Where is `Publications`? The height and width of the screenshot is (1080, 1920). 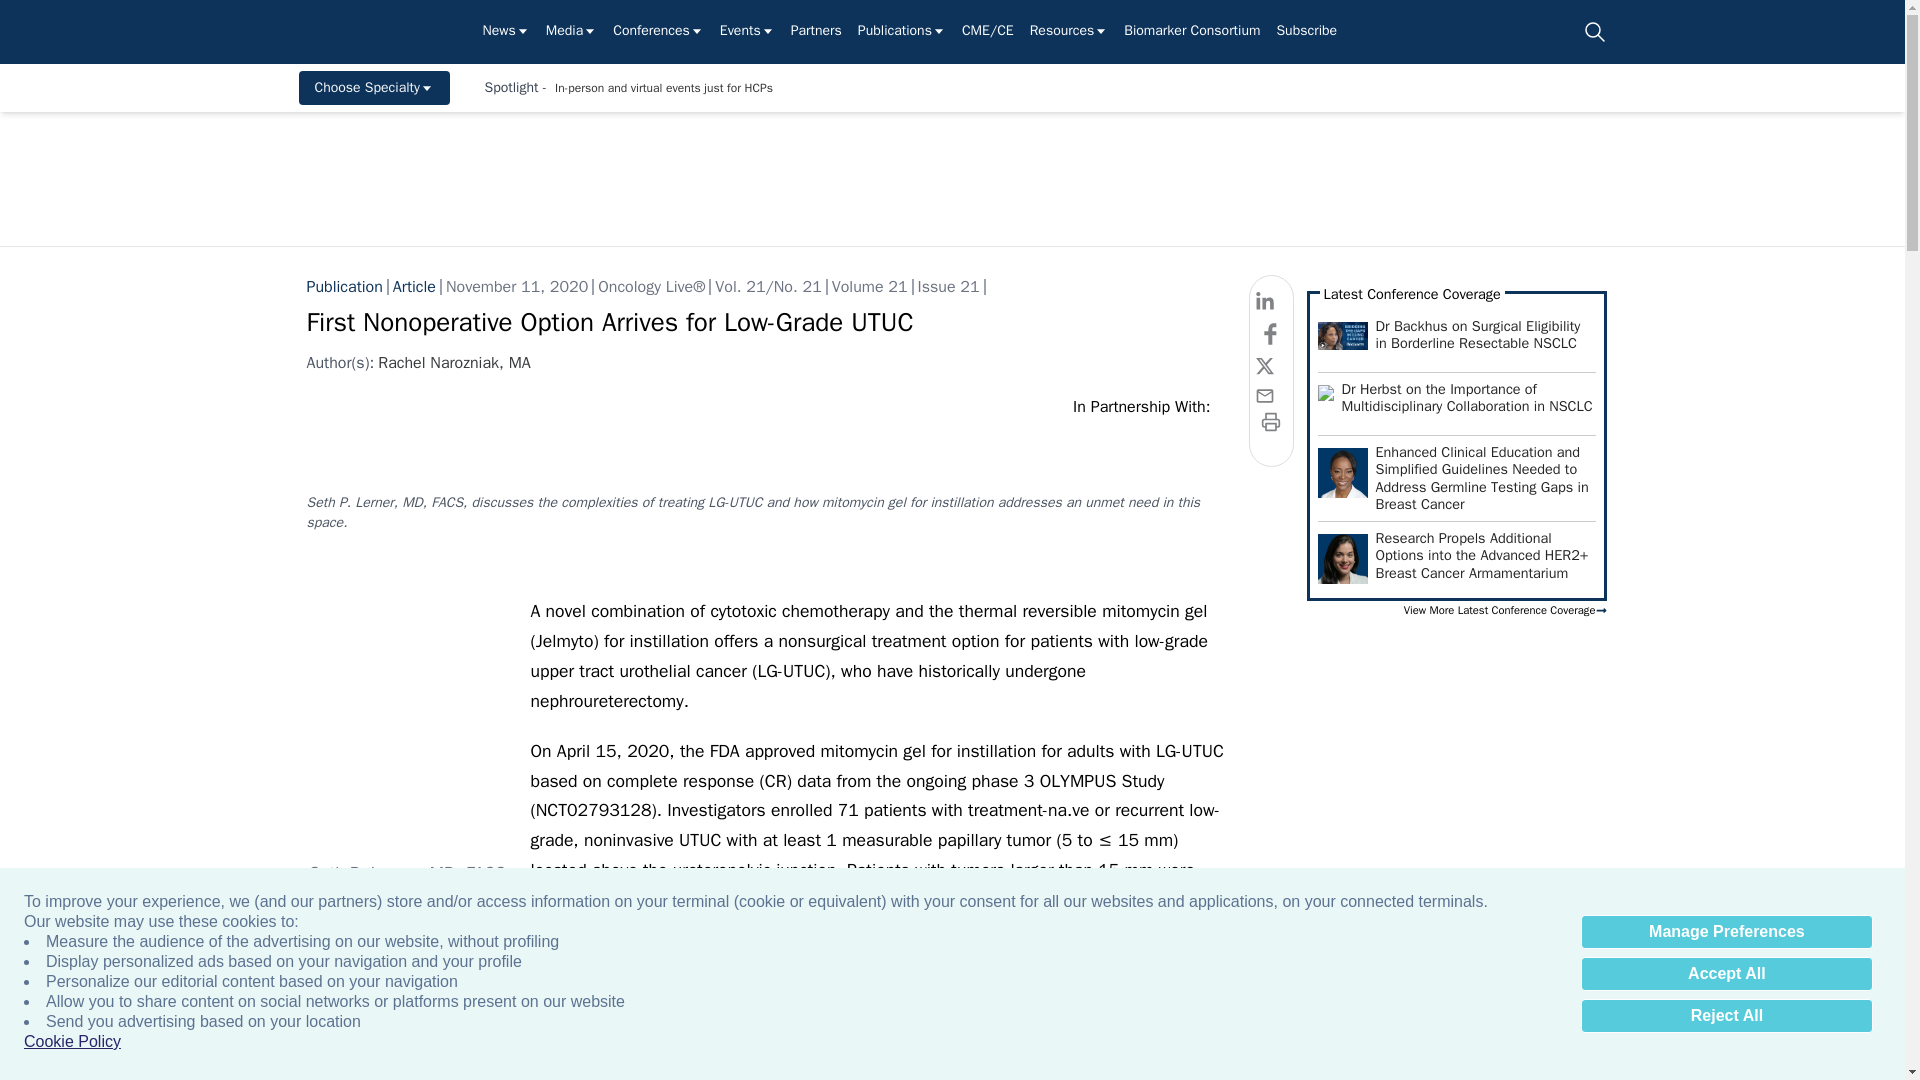 Publications is located at coordinates (902, 32).